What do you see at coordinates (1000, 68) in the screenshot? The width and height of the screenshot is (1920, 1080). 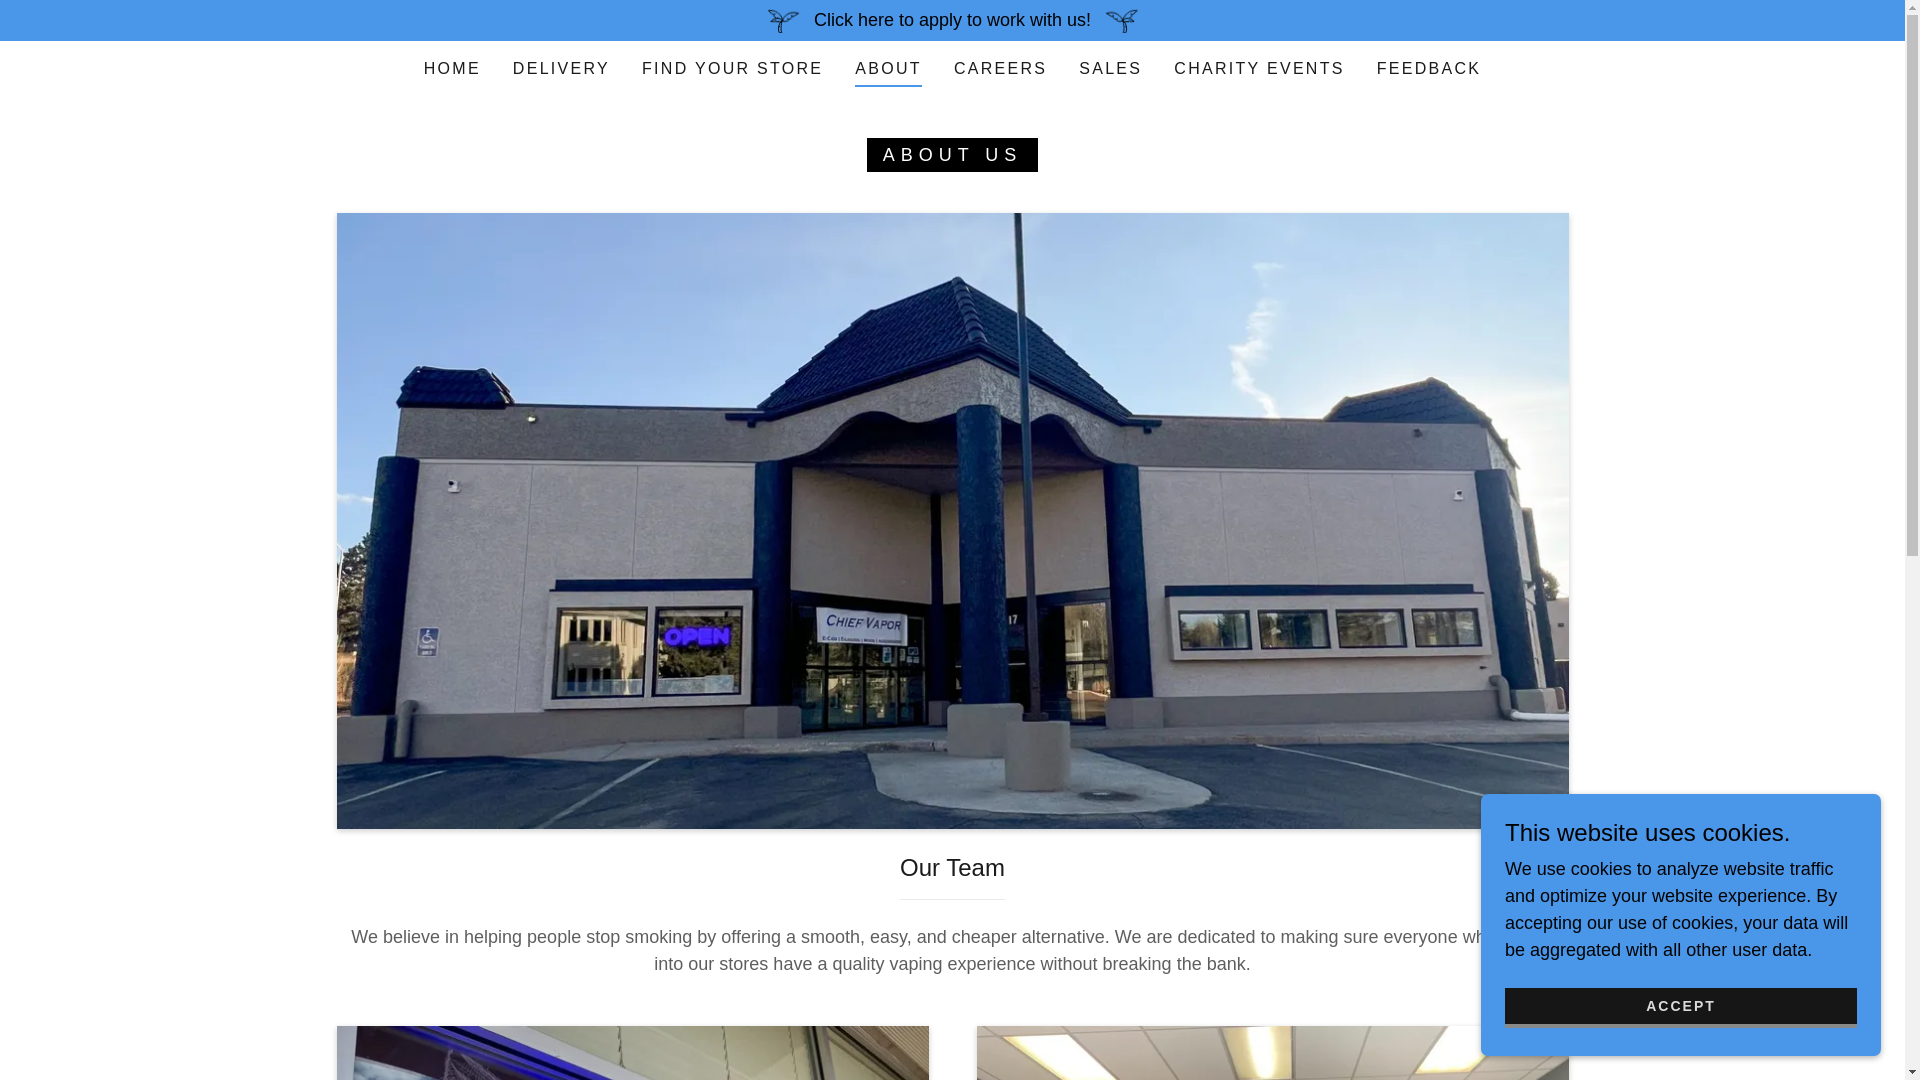 I see `CAREERS` at bounding box center [1000, 68].